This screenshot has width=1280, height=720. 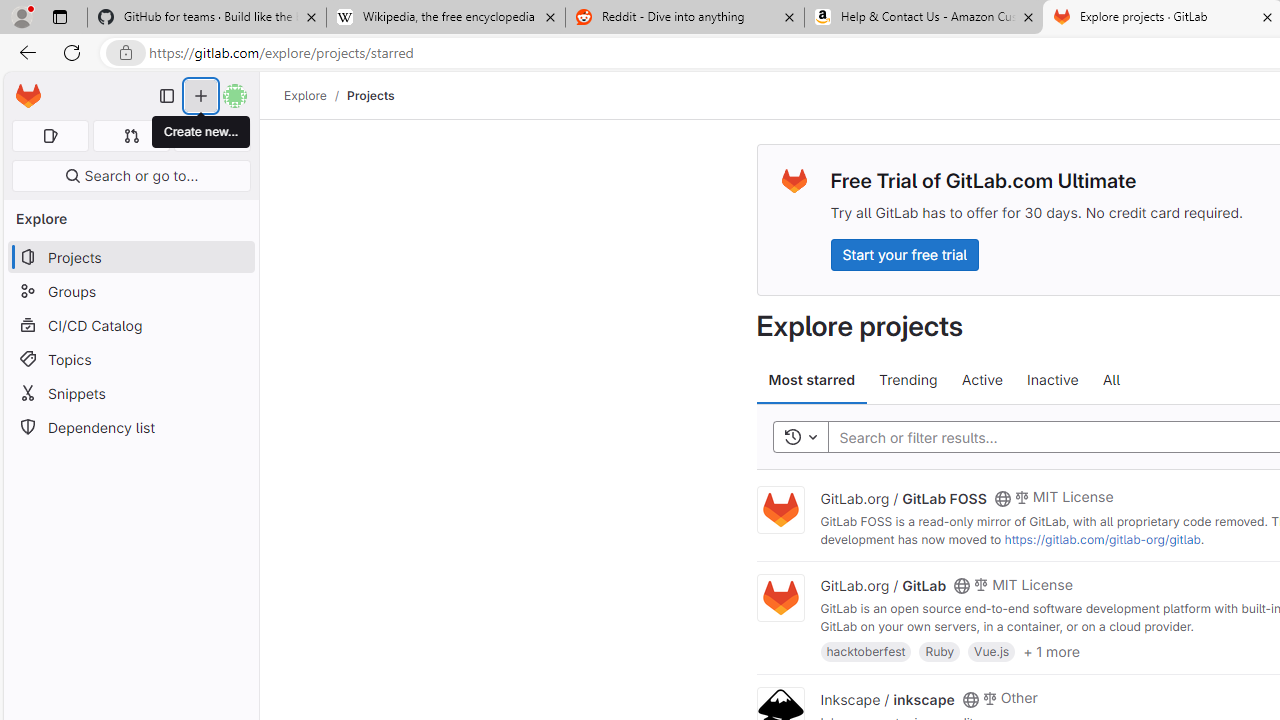 I want to click on https://gitlab.com/gitlab-org/gitlab, so click(x=1102, y=539).